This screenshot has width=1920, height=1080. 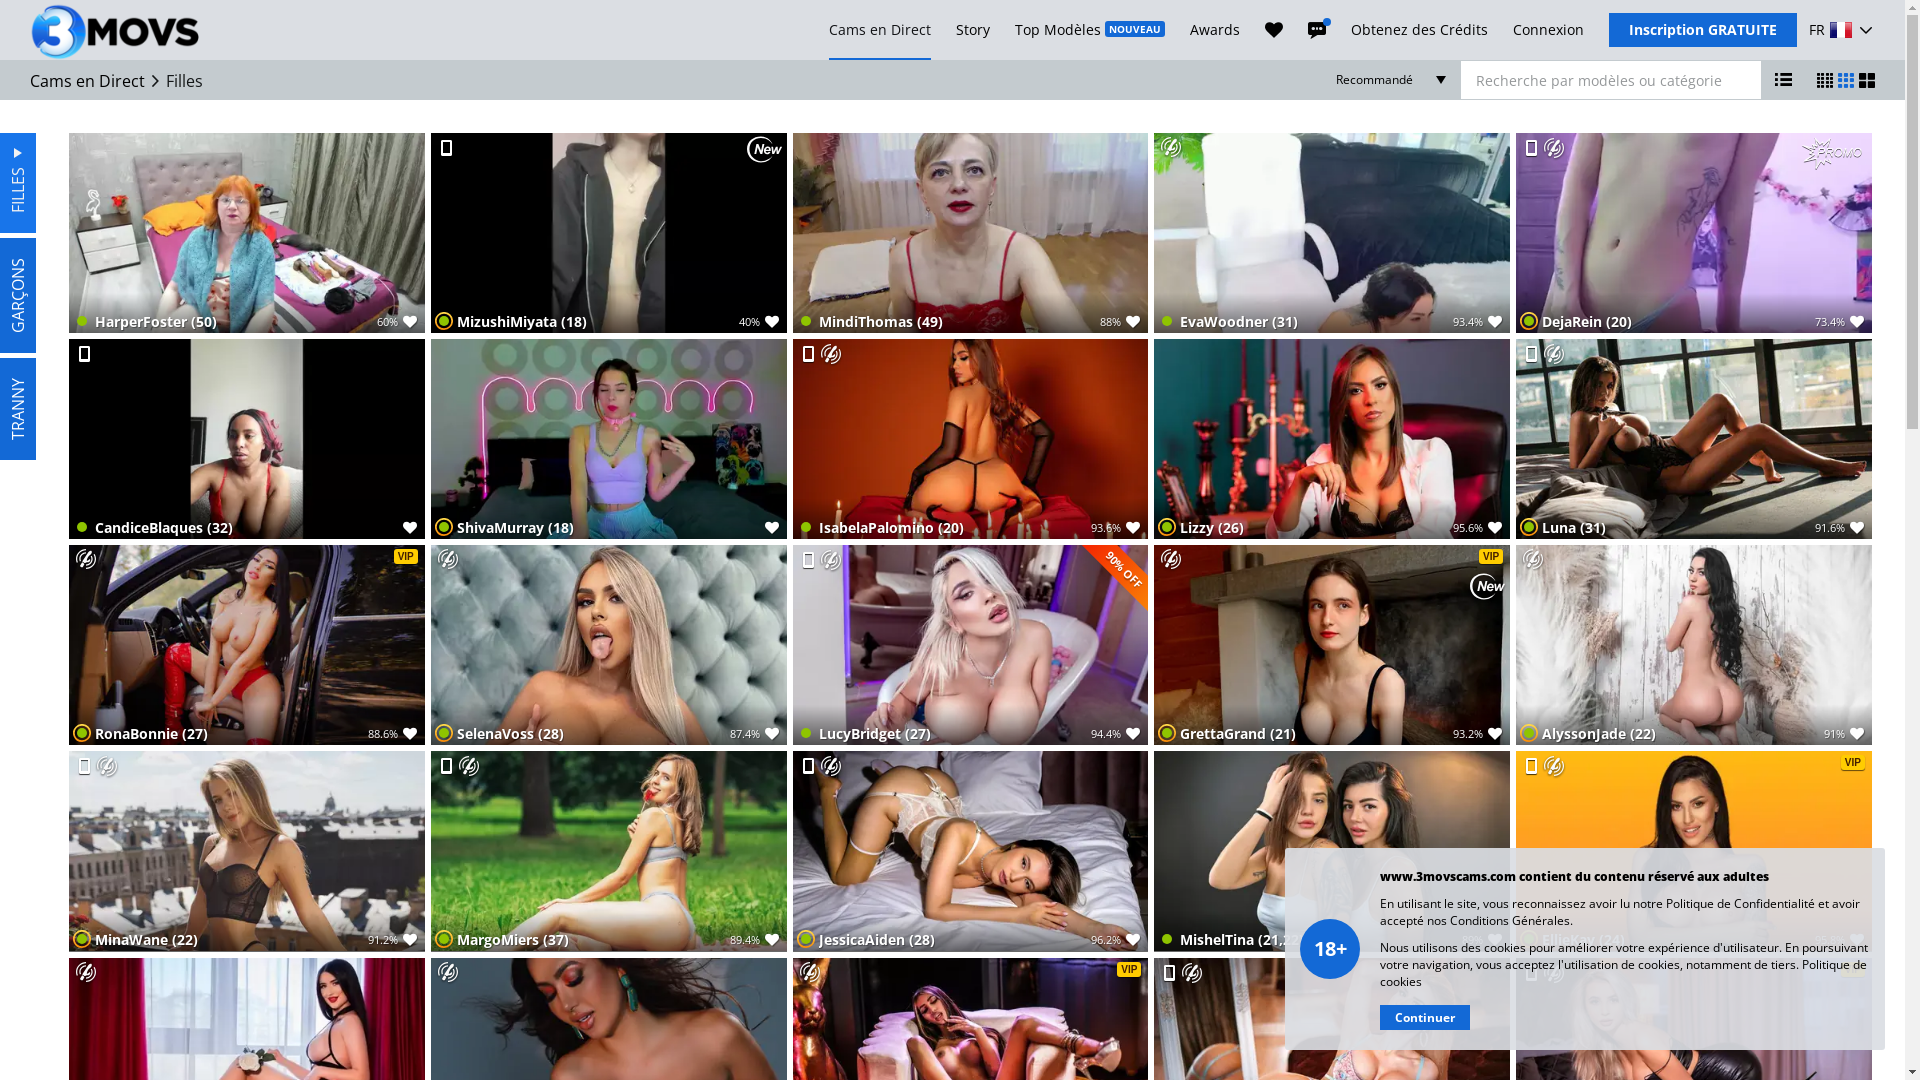 What do you see at coordinates (808, 766) in the screenshot?
I see `Mobile En Direct` at bounding box center [808, 766].